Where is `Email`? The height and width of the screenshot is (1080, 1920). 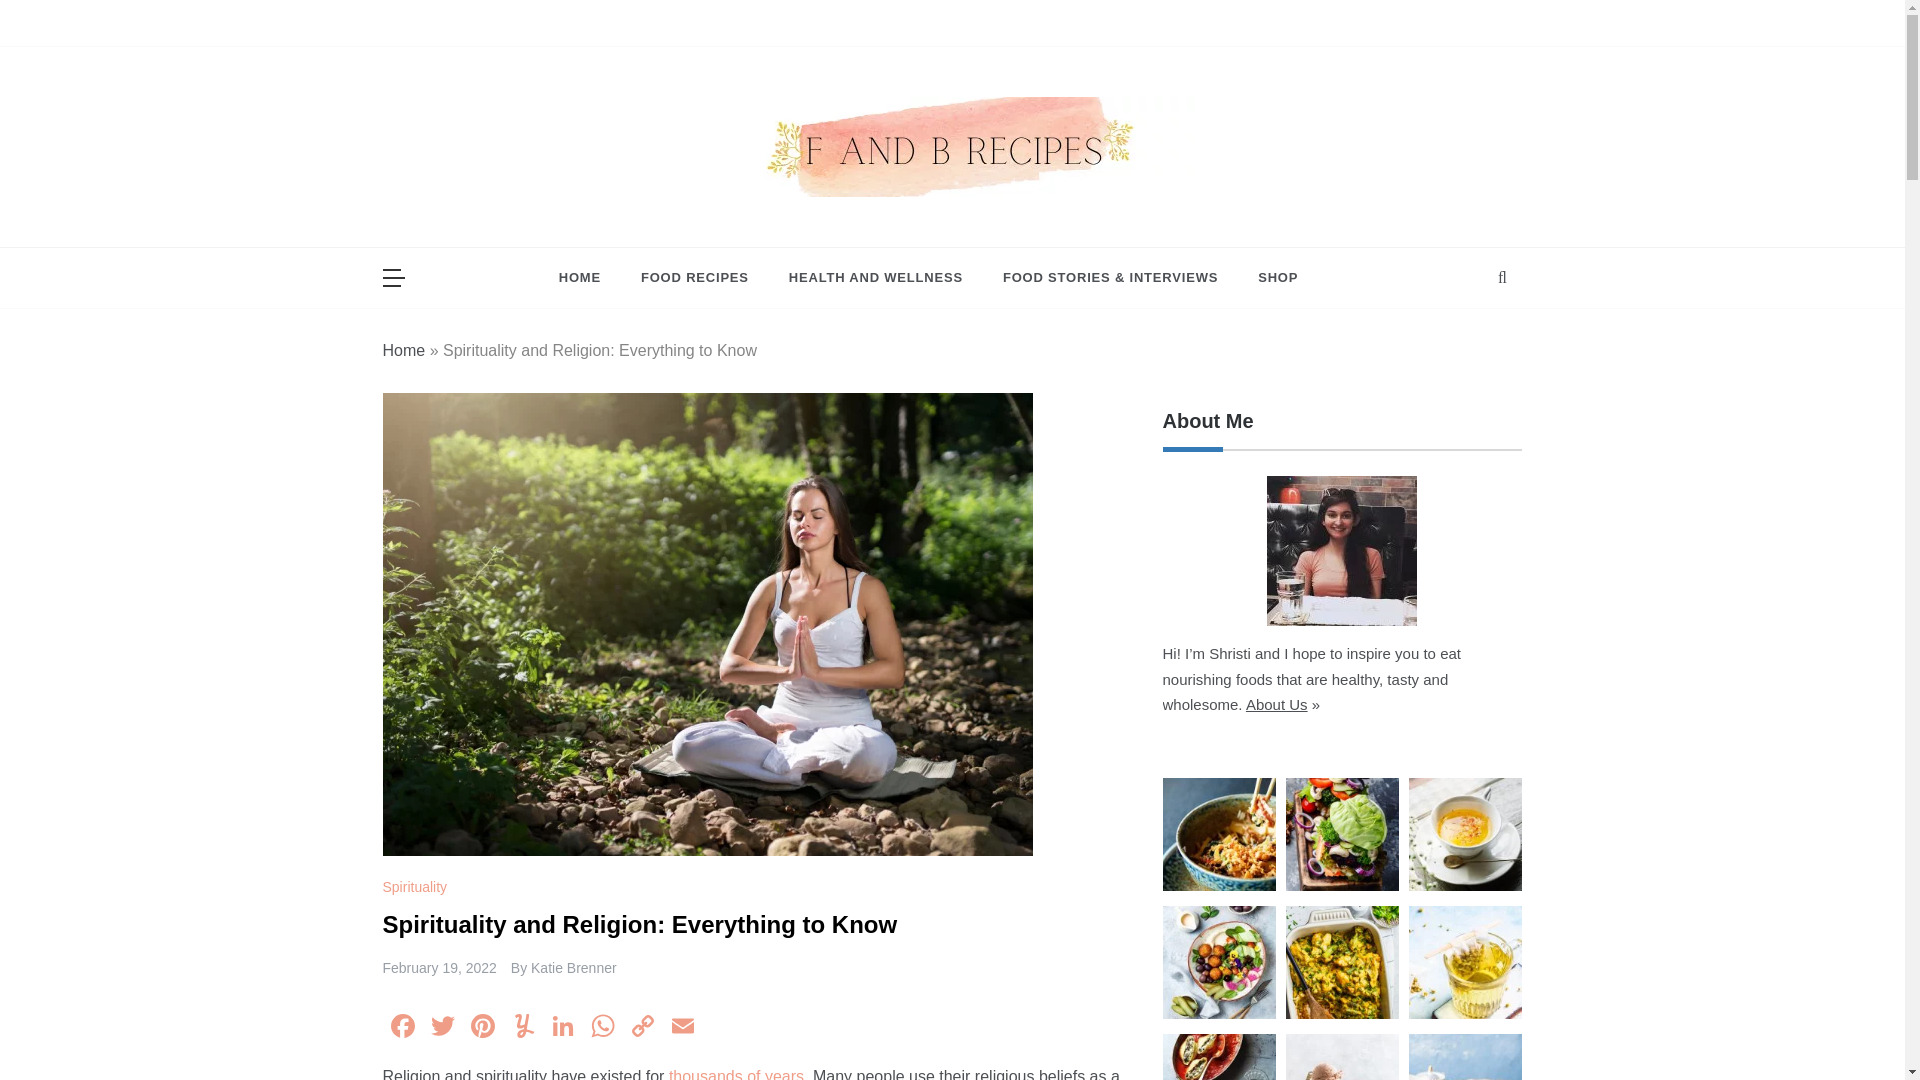 Email is located at coordinates (682, 1028).